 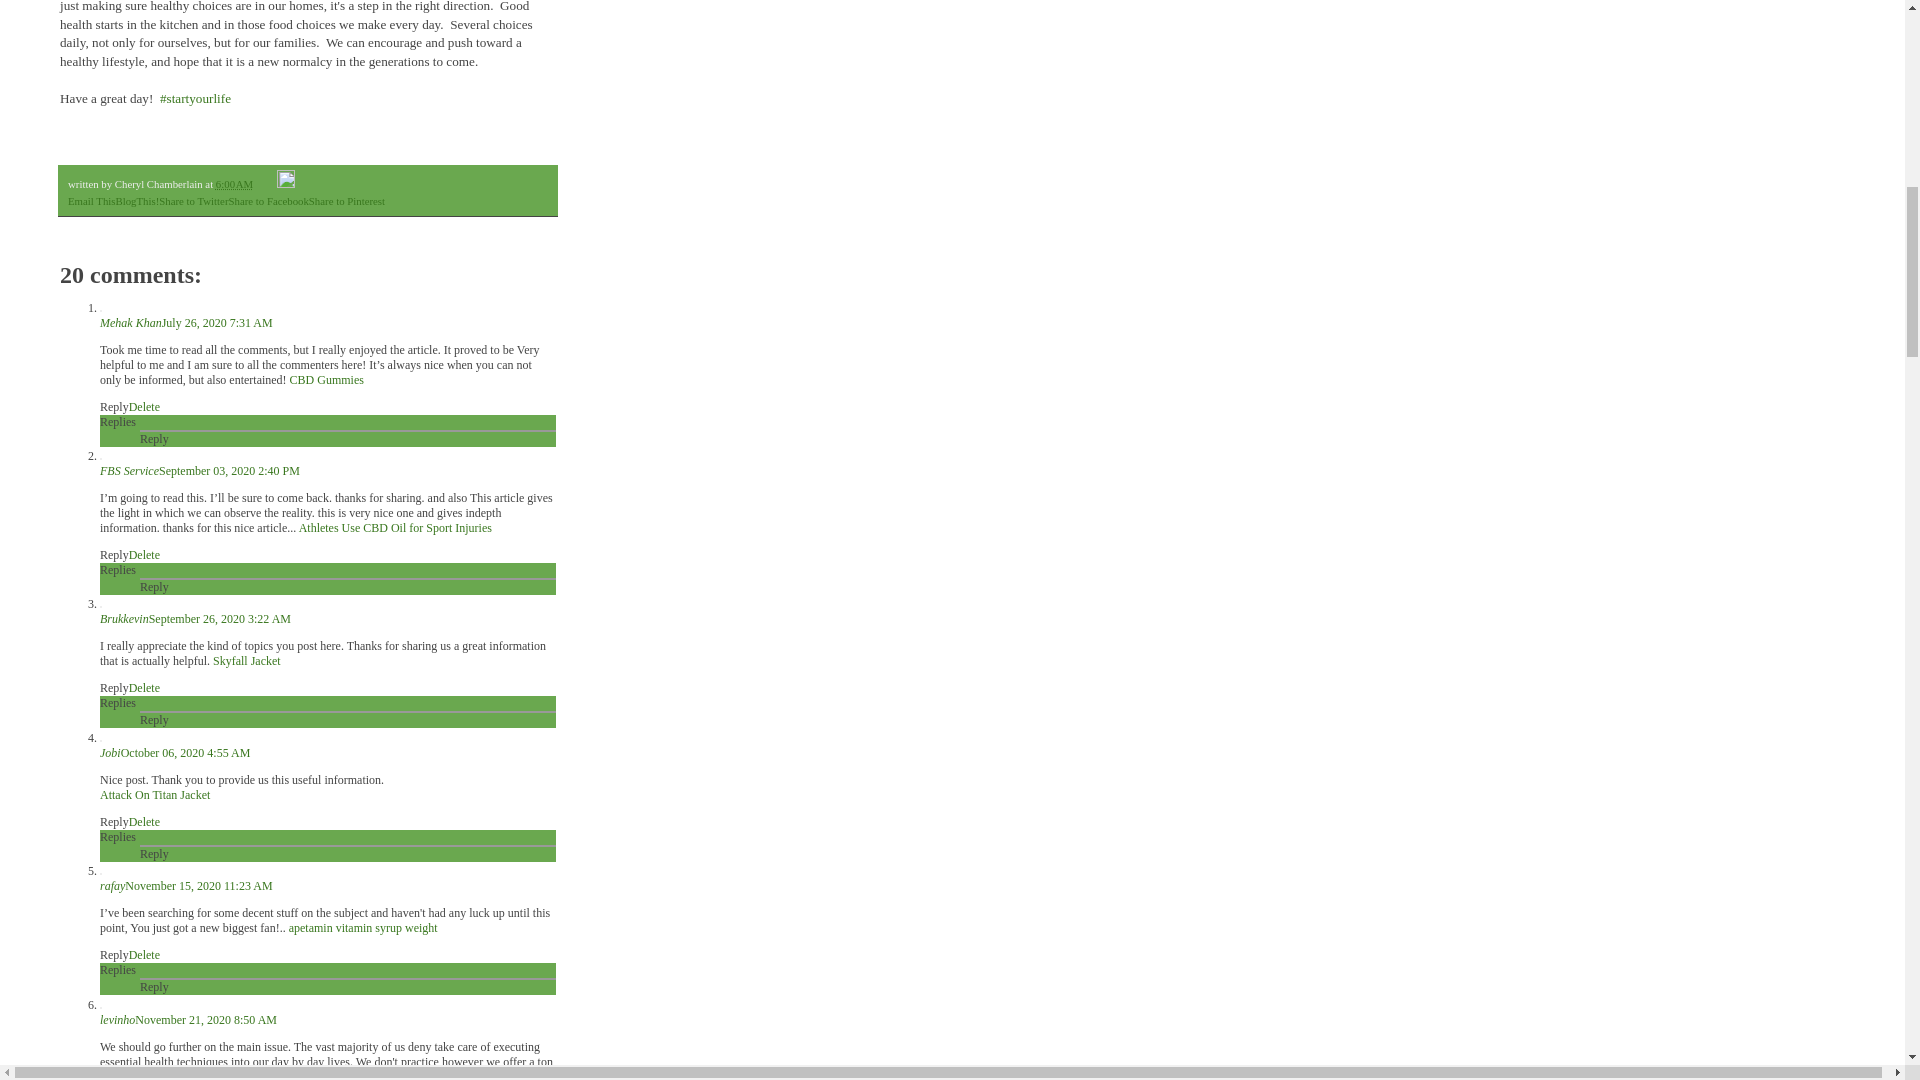 What do you see at coordinates (347, 201) in the screenshot?
I see `Share to Pinterest` at bounding box center [347, 201].